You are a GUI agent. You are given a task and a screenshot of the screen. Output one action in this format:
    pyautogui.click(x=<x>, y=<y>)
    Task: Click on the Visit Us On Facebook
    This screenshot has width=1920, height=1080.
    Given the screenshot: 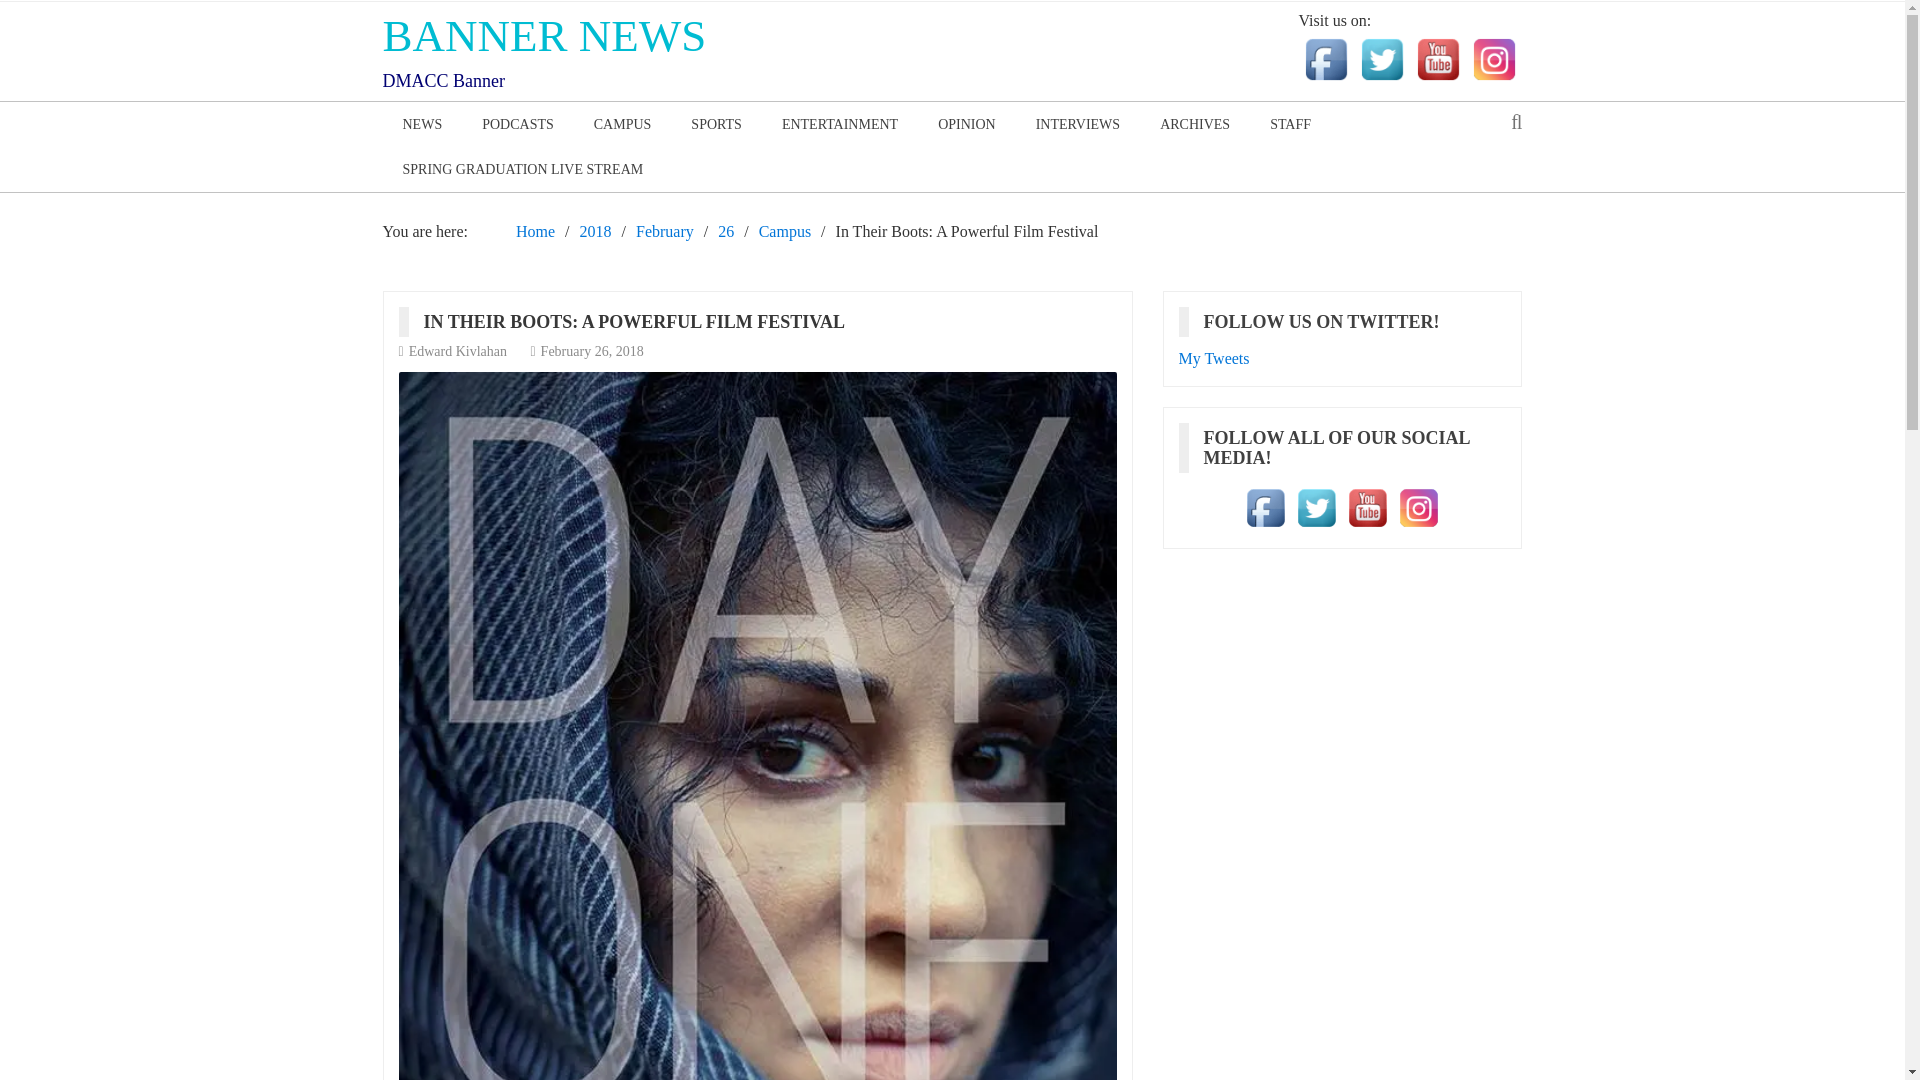 What is the action you would take?
    pyautogui.click(x=1265, y=506)
    